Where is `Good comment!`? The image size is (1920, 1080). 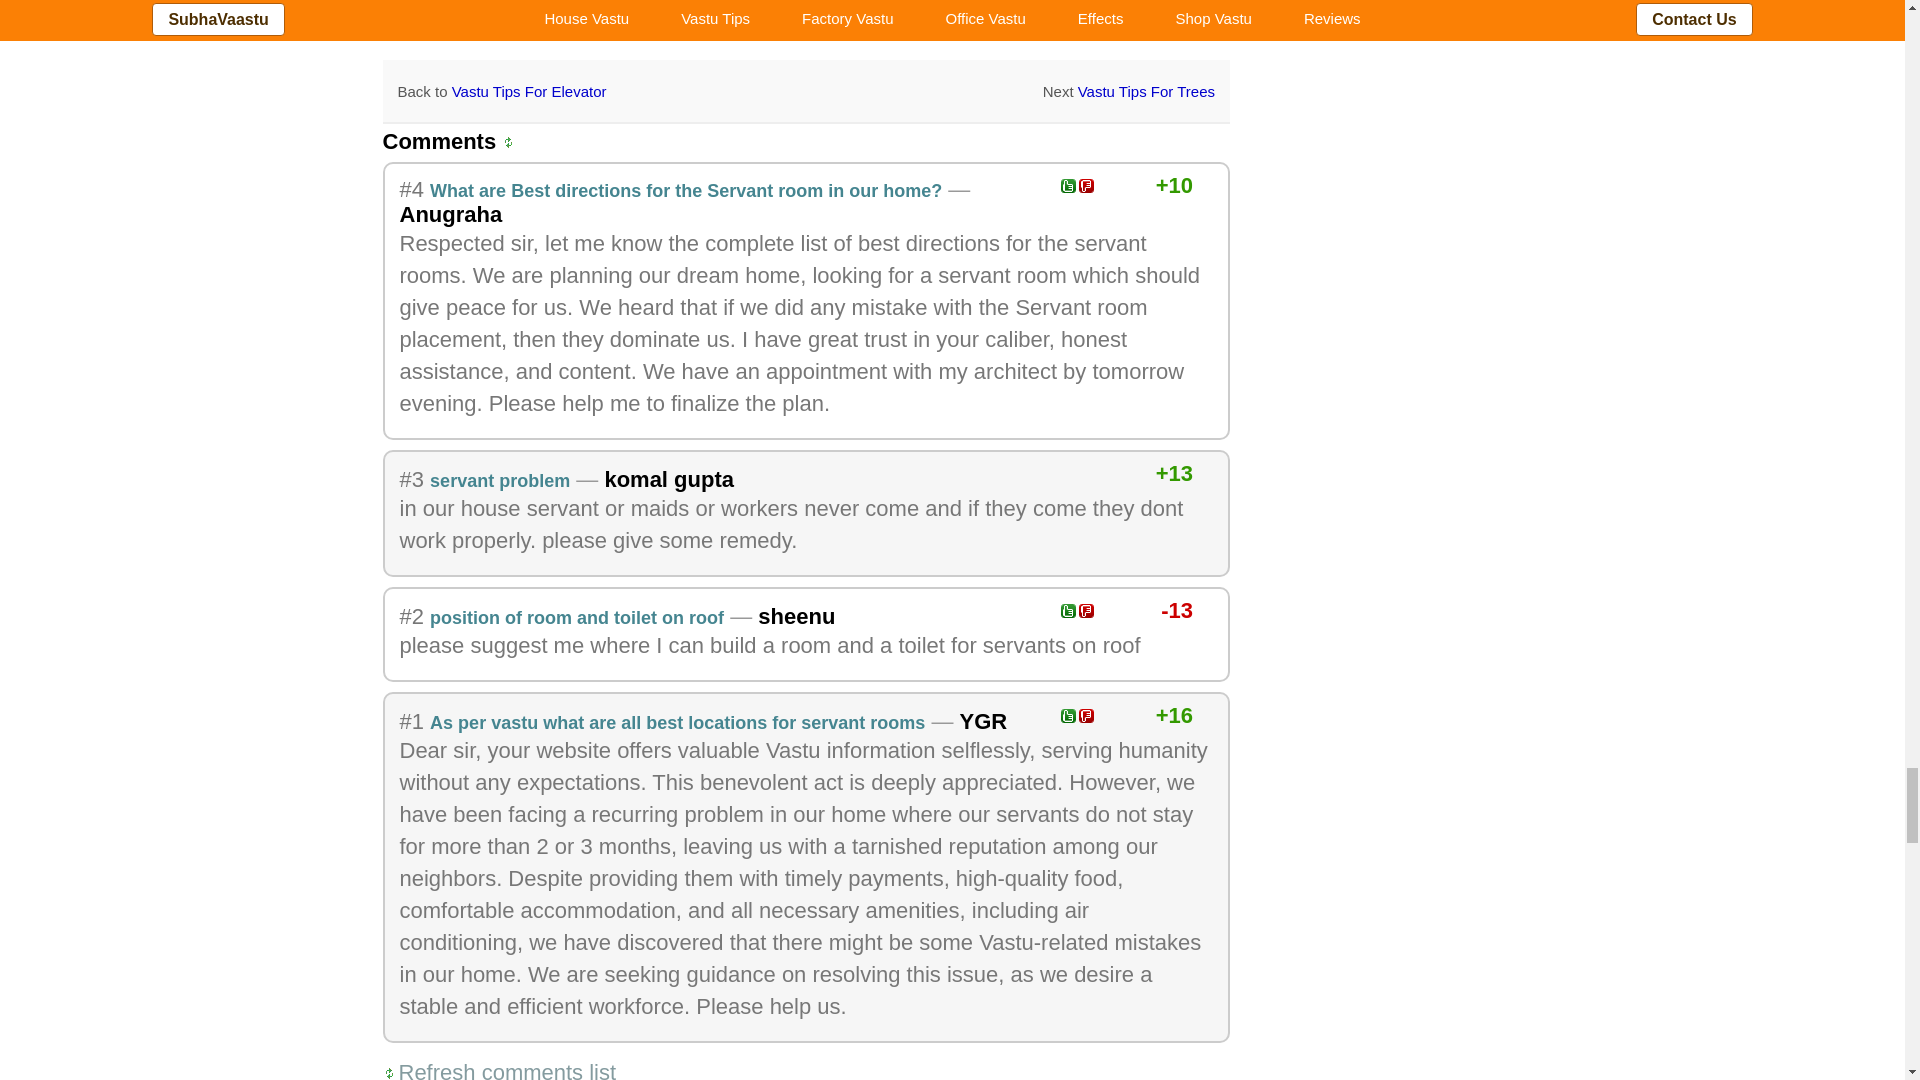
Good comment! is located at coordinates (1068, 186).